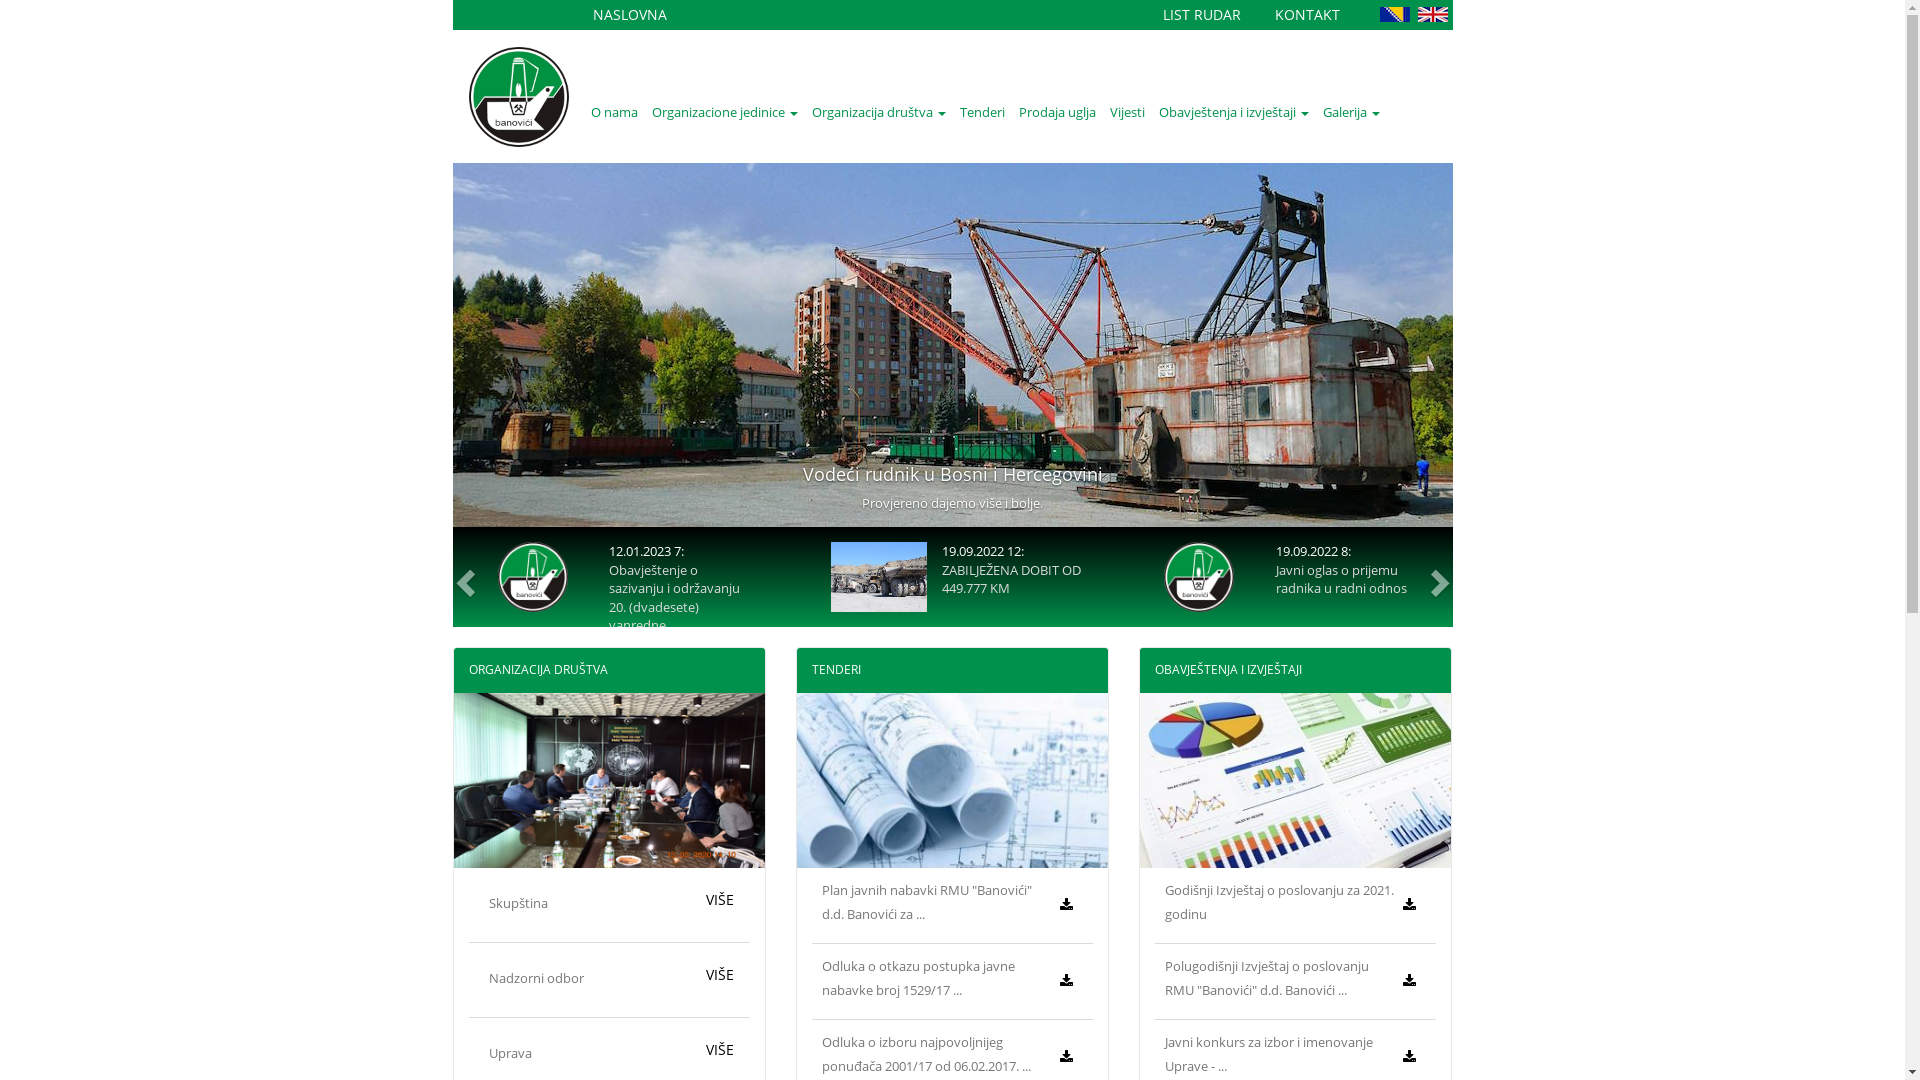  Describe the element at coordinates (629, 14) in the screenshot. I see `NASLOVNA` at that location.